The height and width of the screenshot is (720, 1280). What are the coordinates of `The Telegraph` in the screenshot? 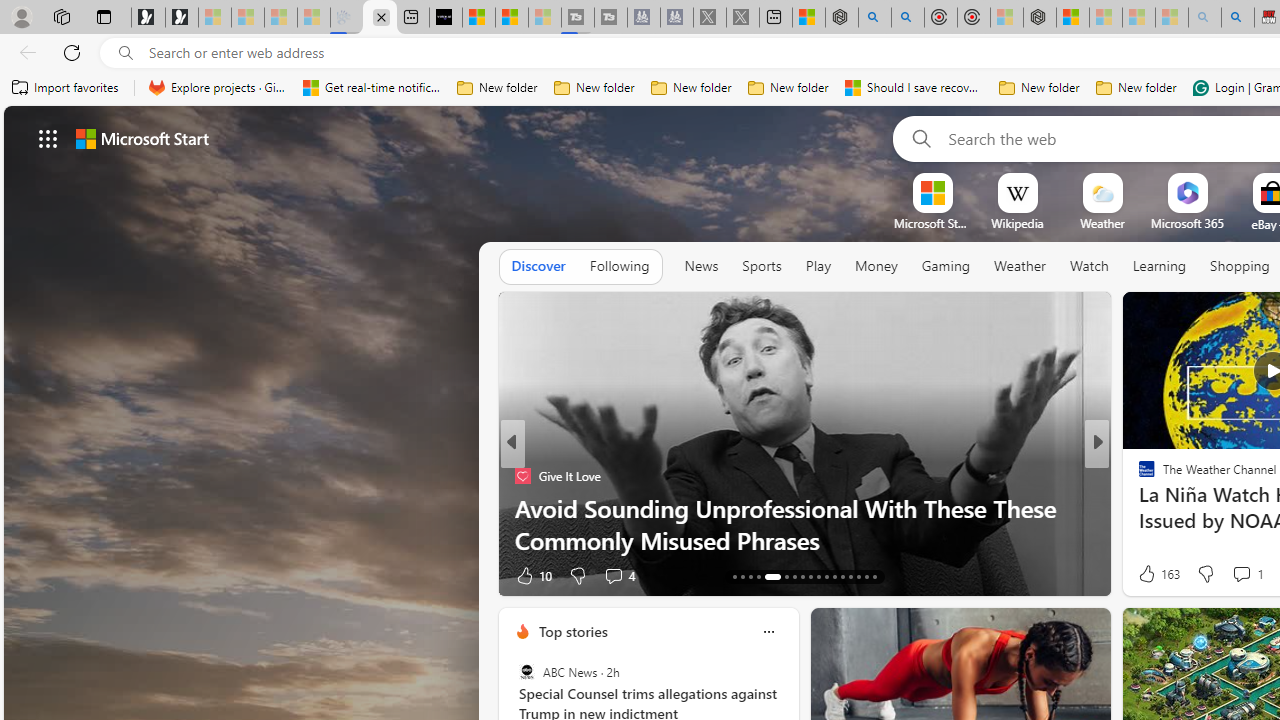 It's located at (1138, 476).